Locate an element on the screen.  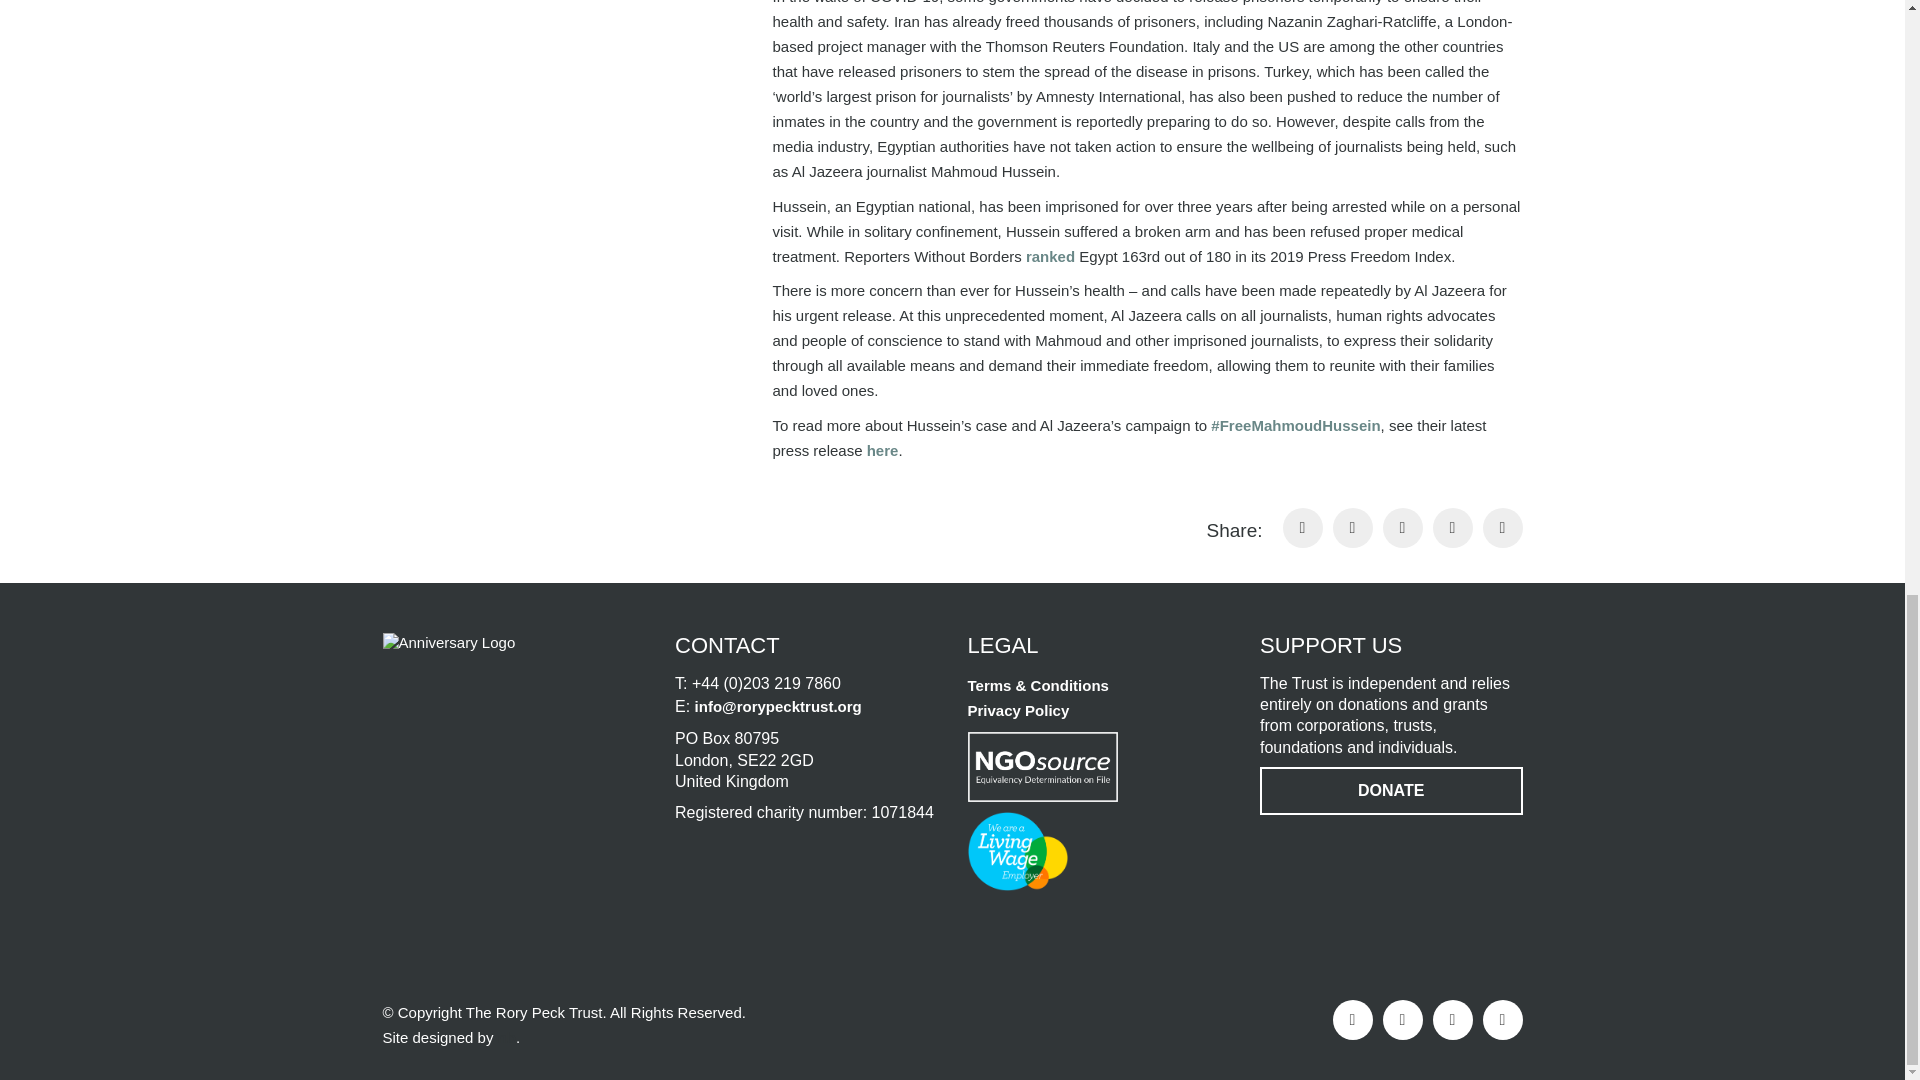
Privacy Policy is located at coordinates (1018, 710).